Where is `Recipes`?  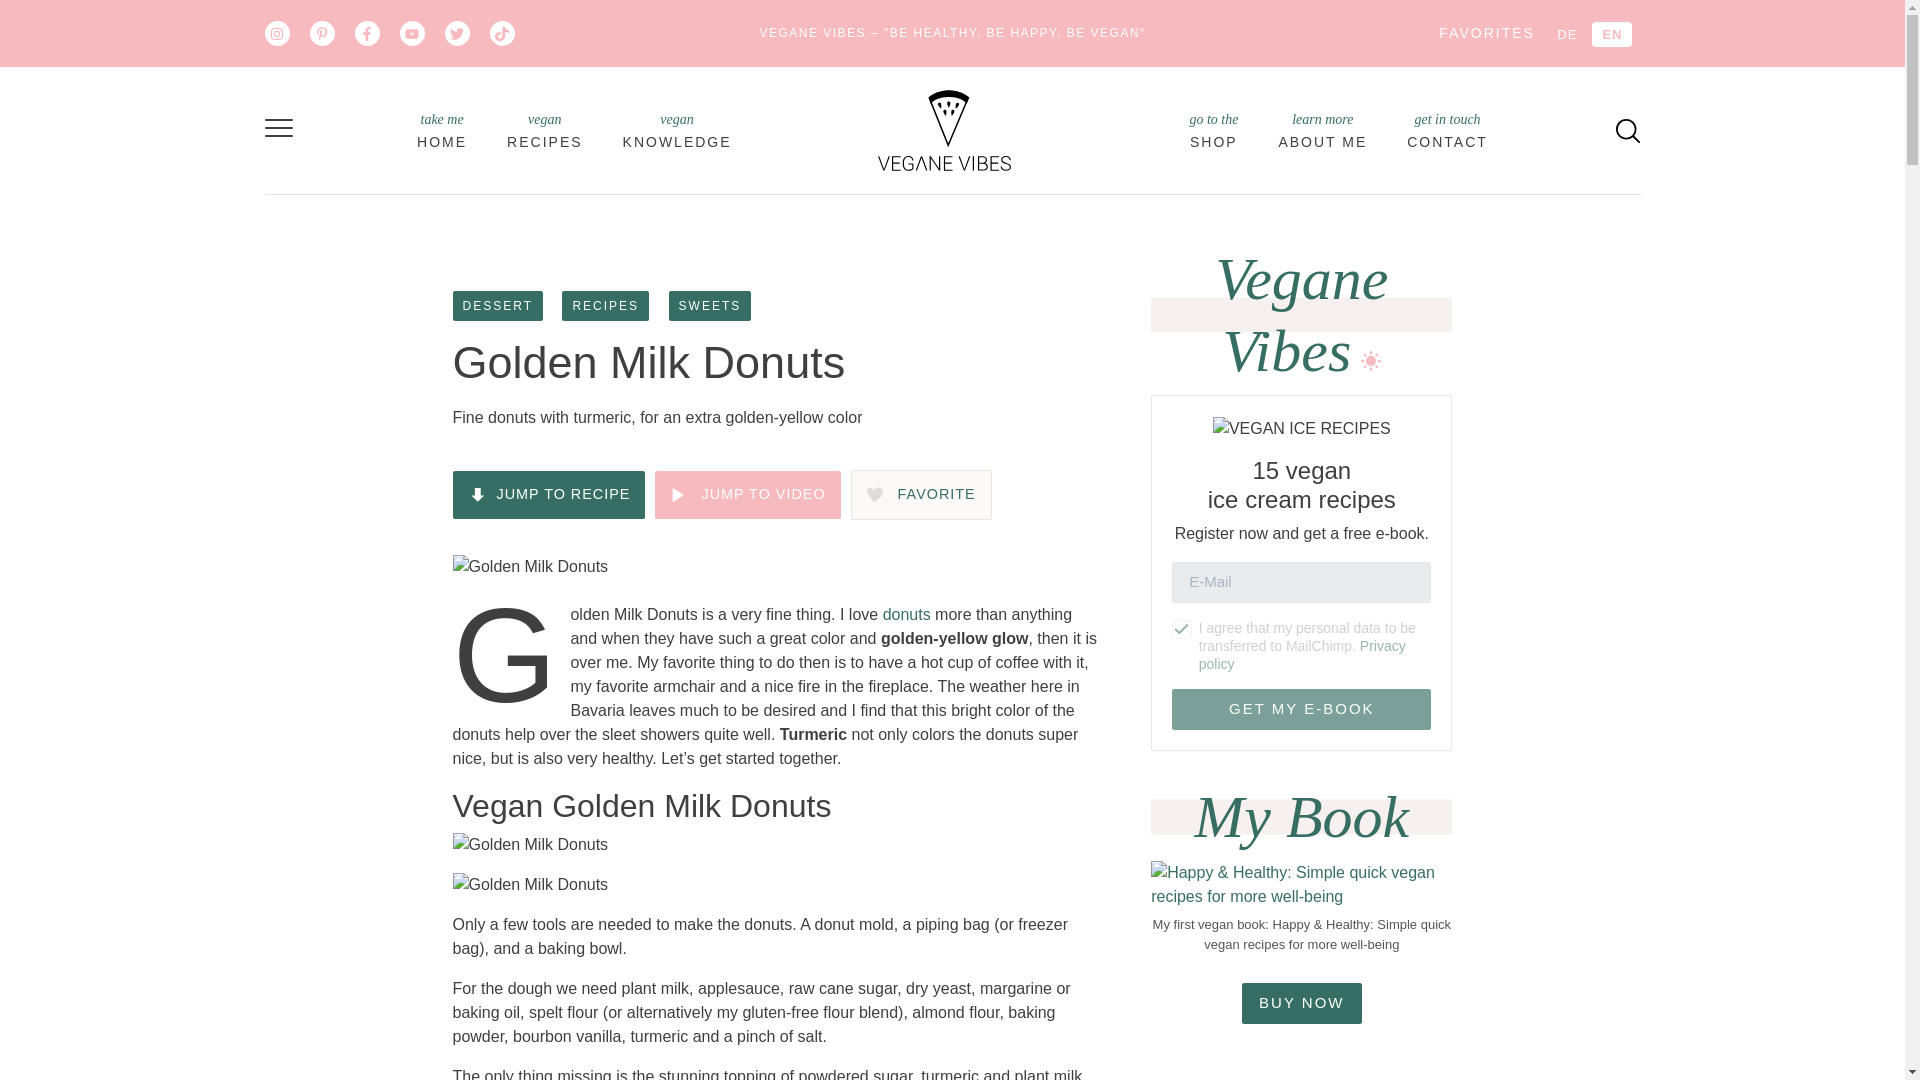
Recipes is located at coordinates (544, 130).